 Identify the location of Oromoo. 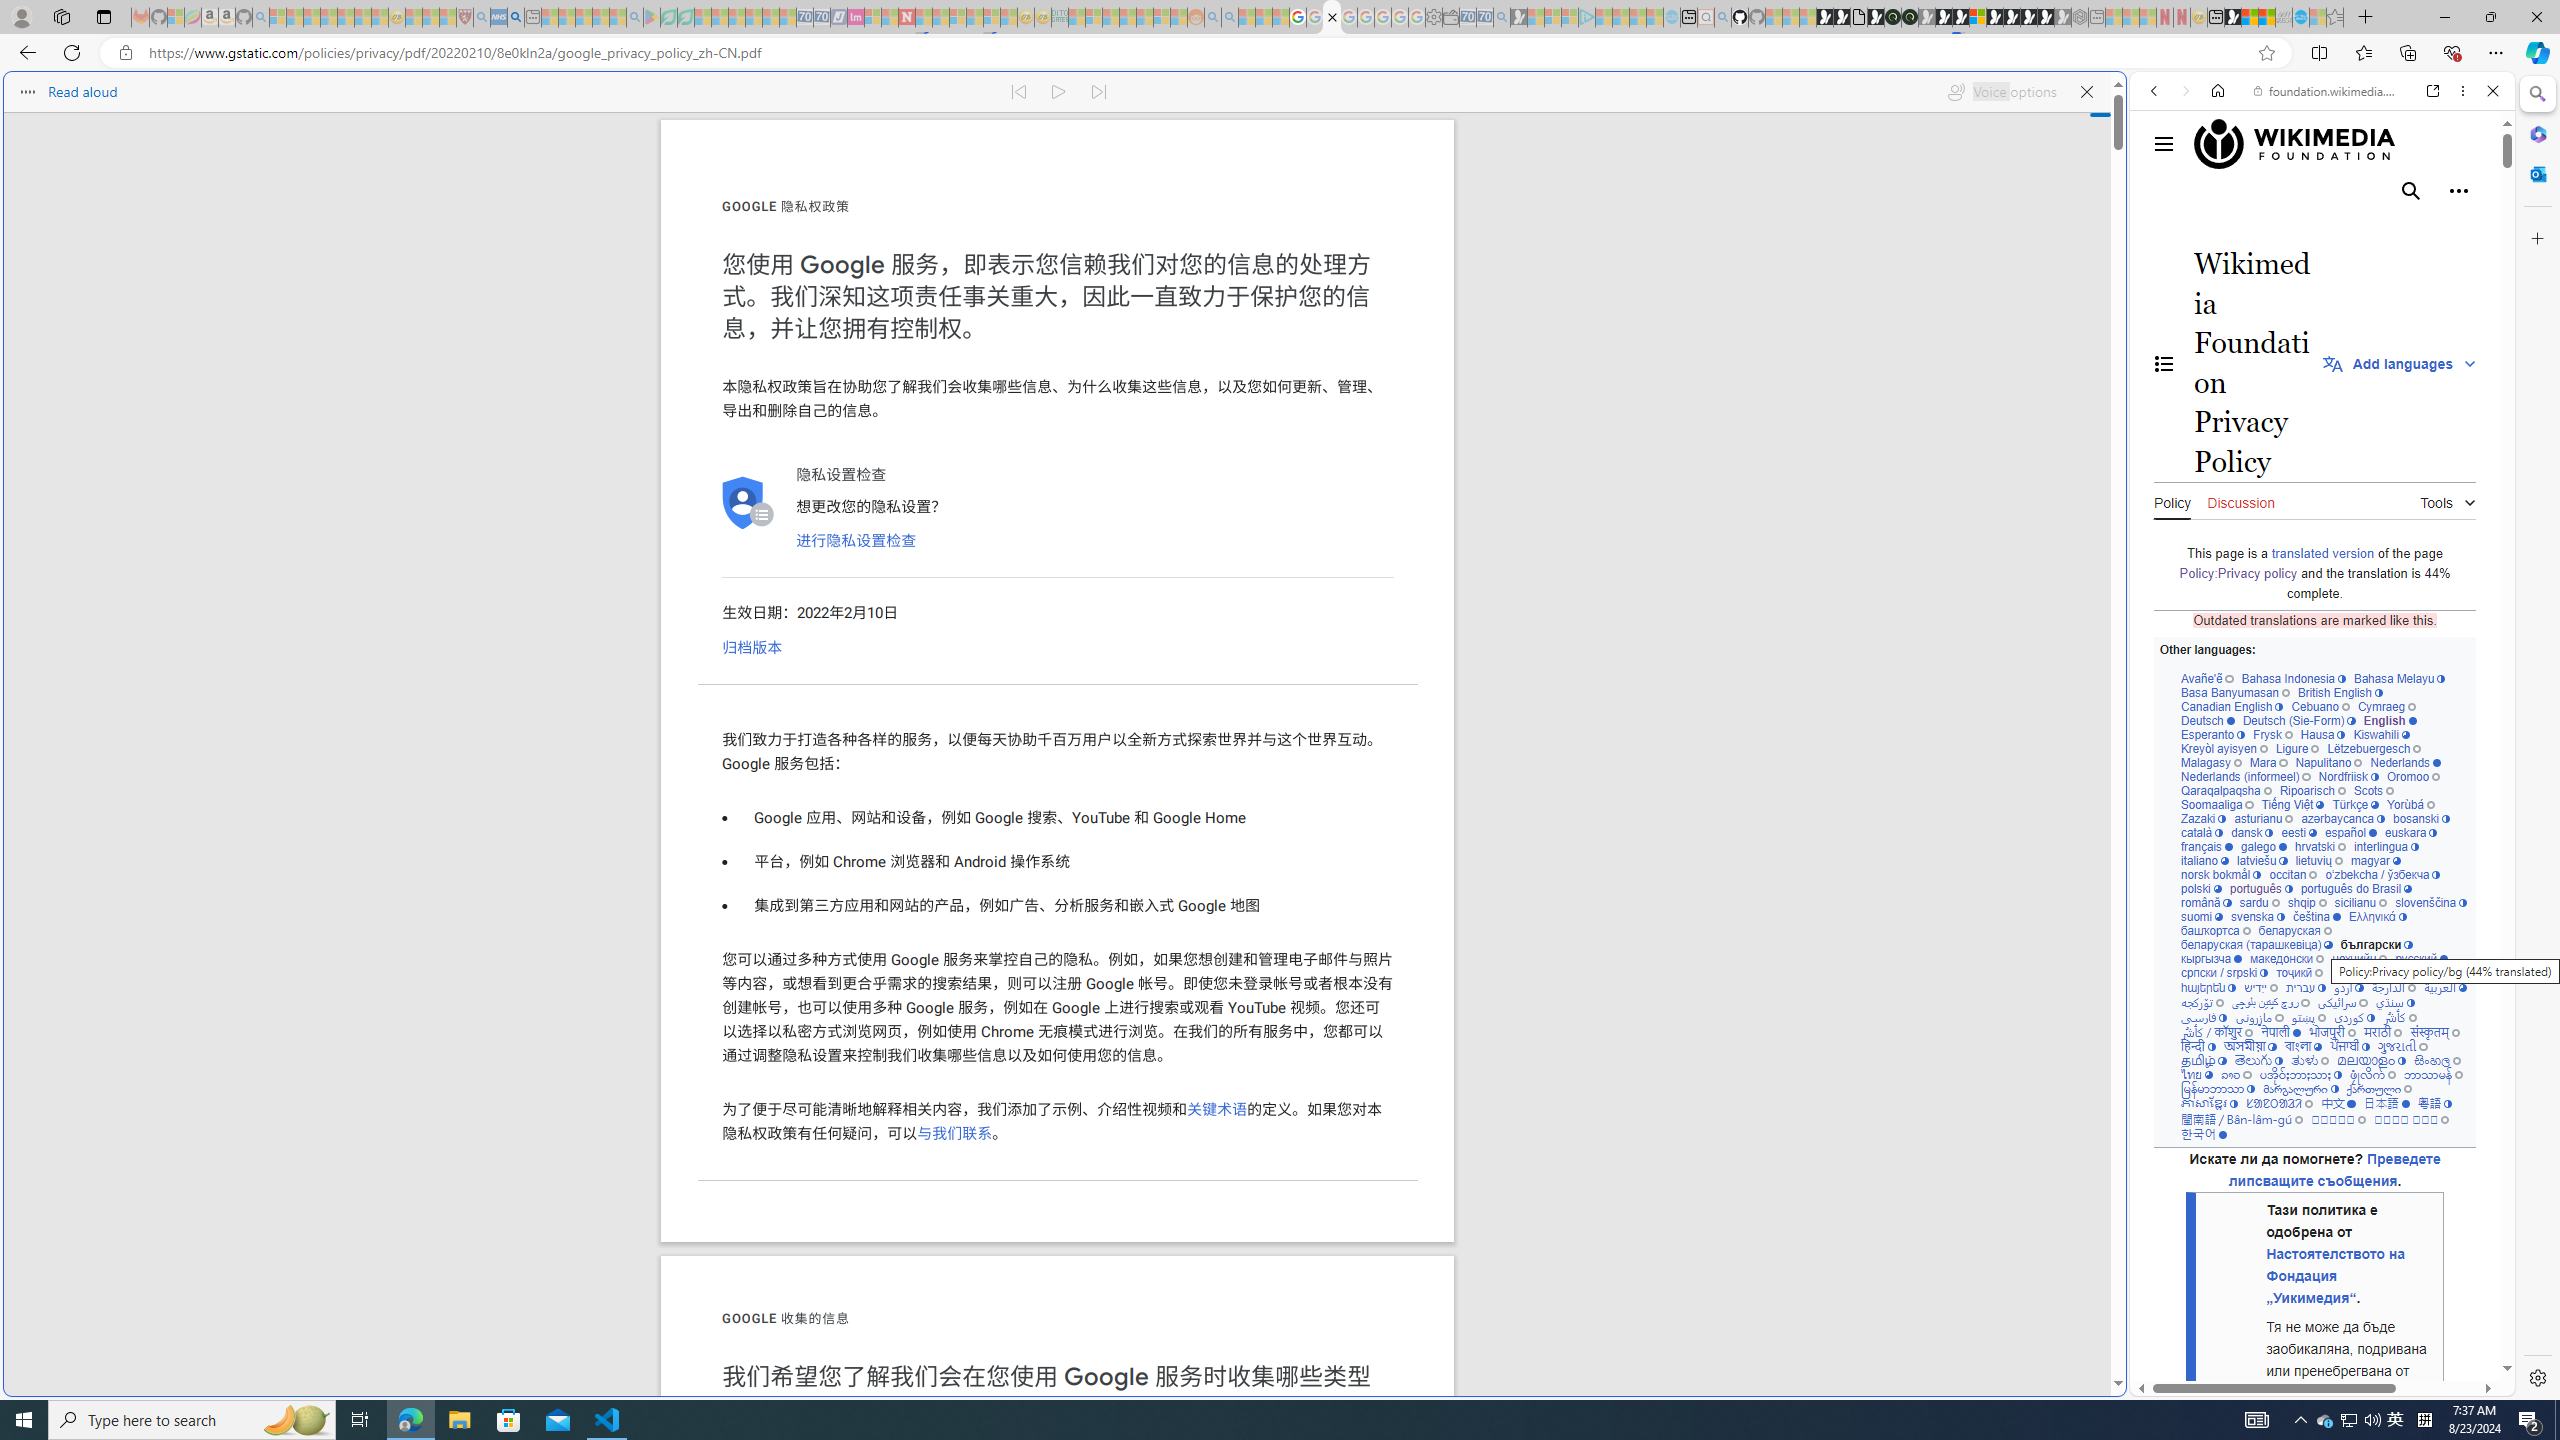
(2414, 776).